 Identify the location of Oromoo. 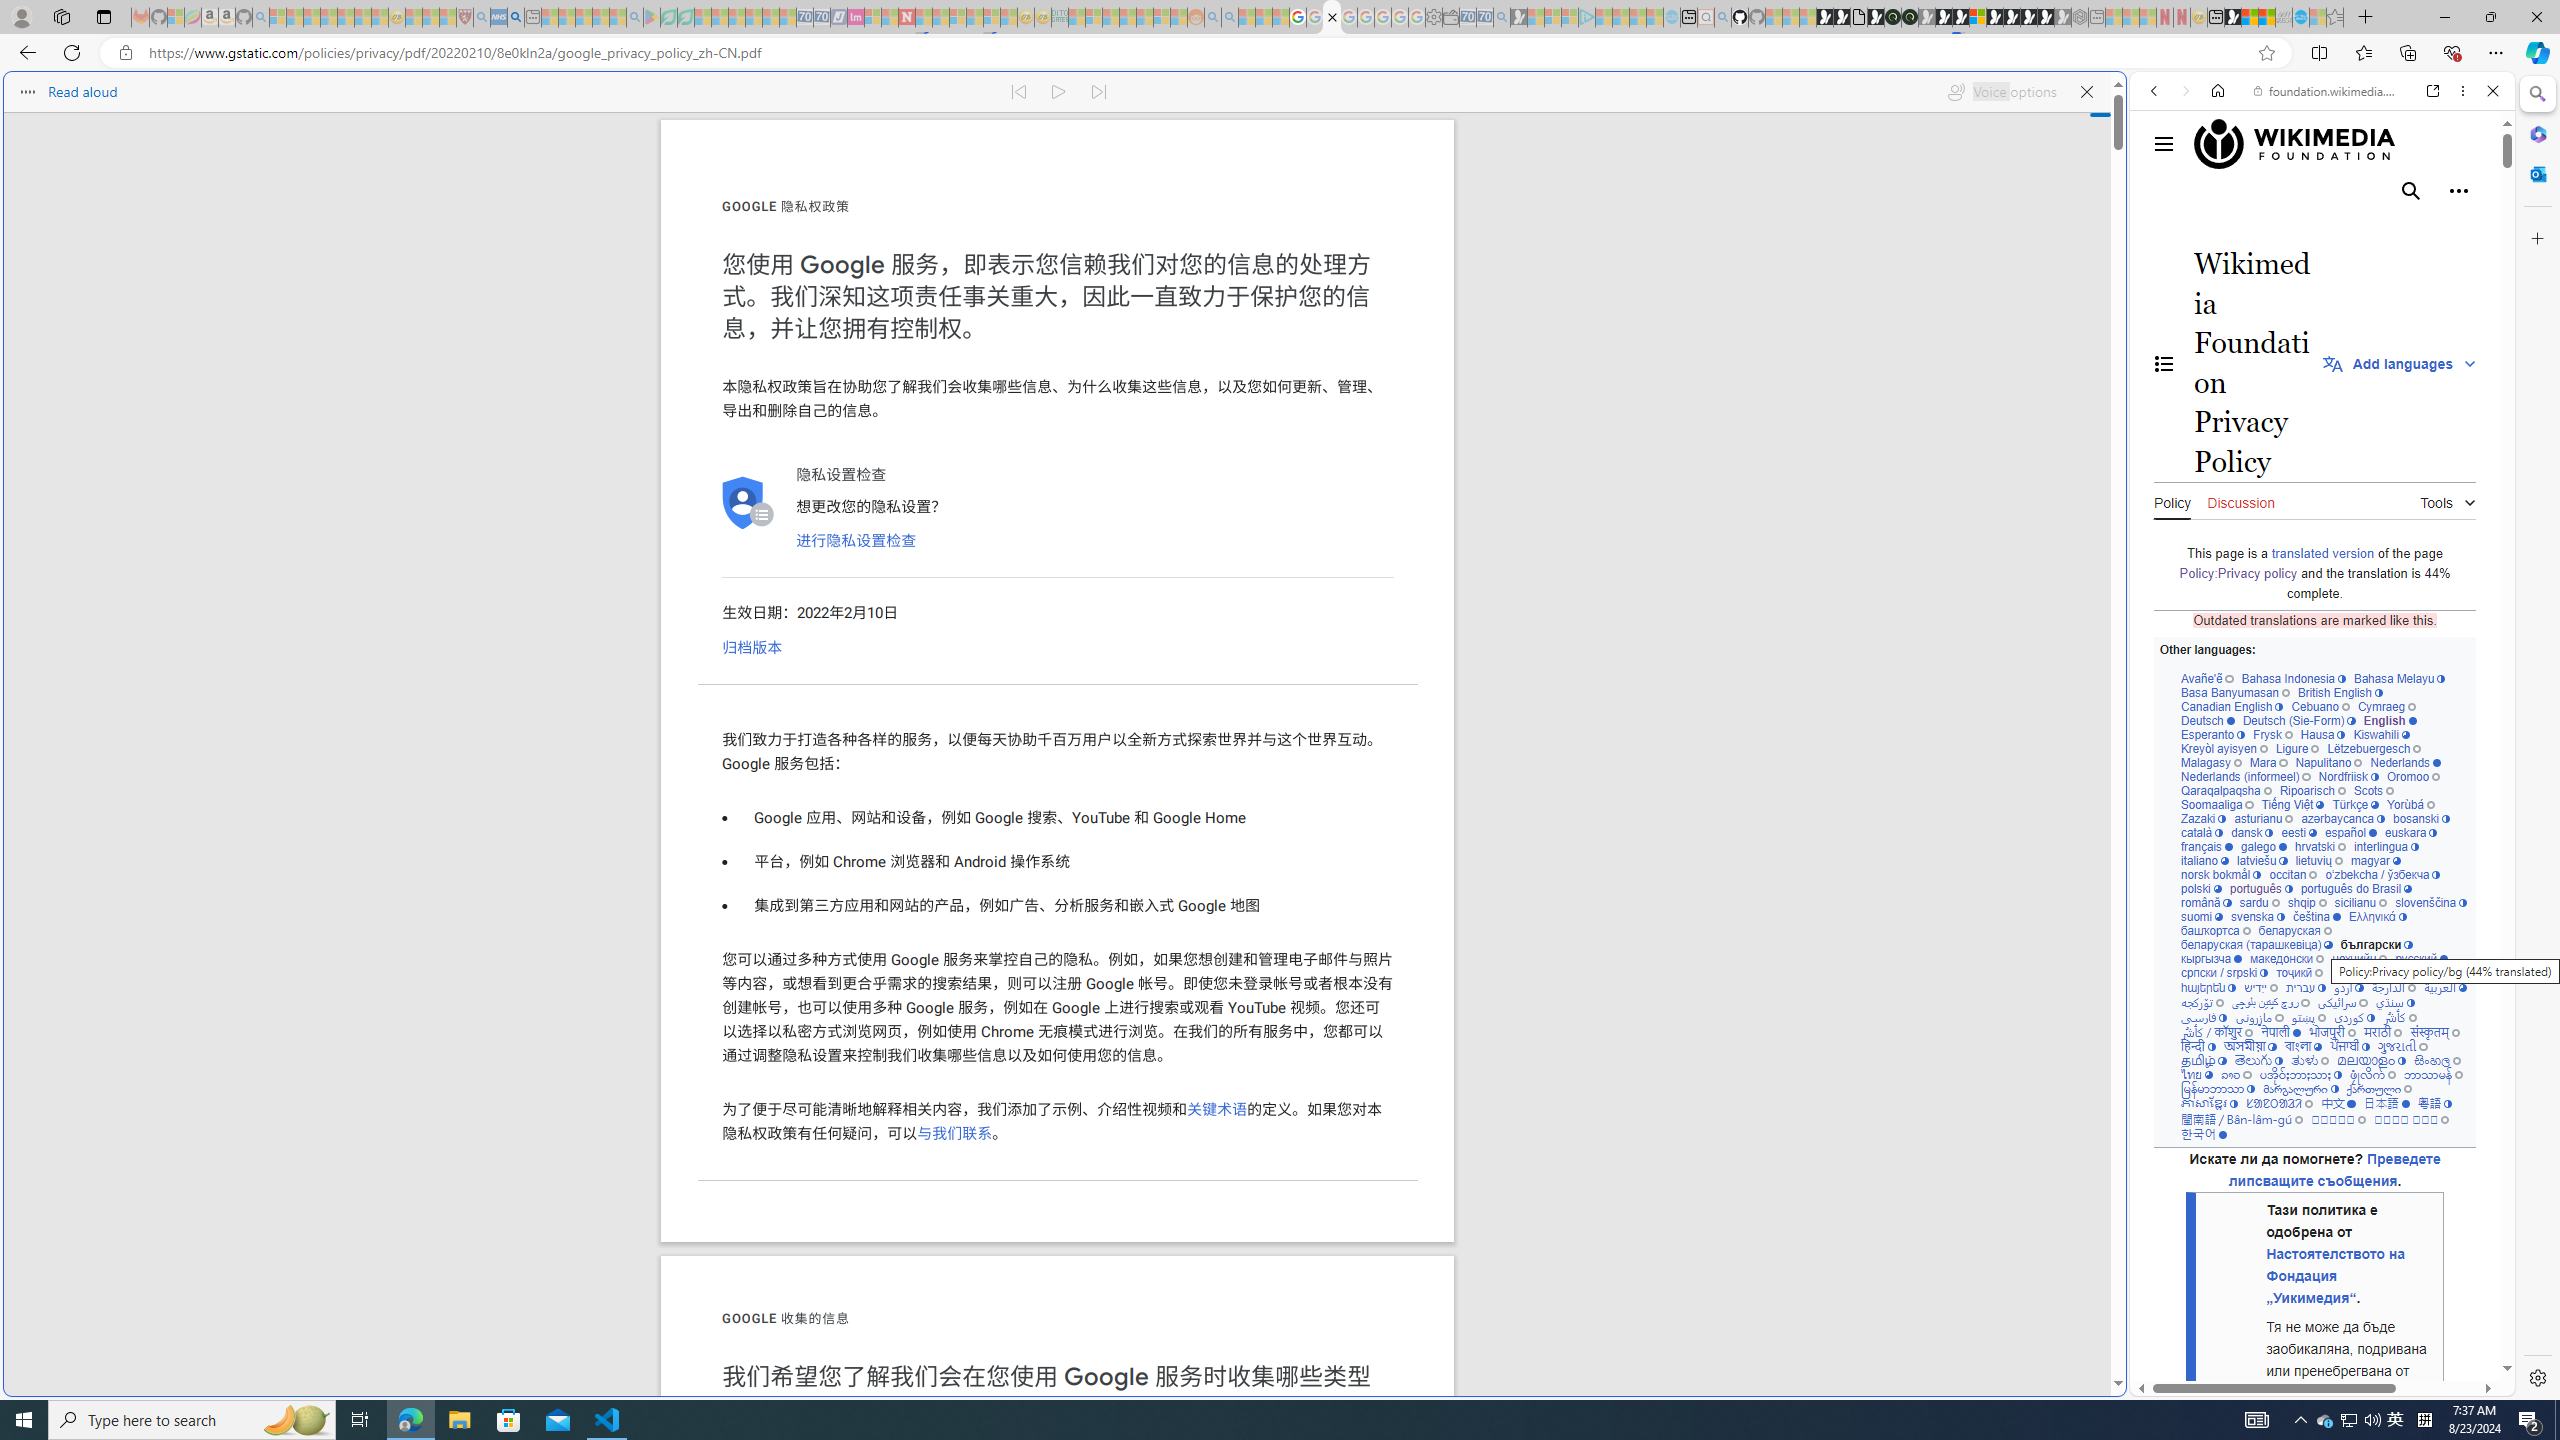
(2414, 776).